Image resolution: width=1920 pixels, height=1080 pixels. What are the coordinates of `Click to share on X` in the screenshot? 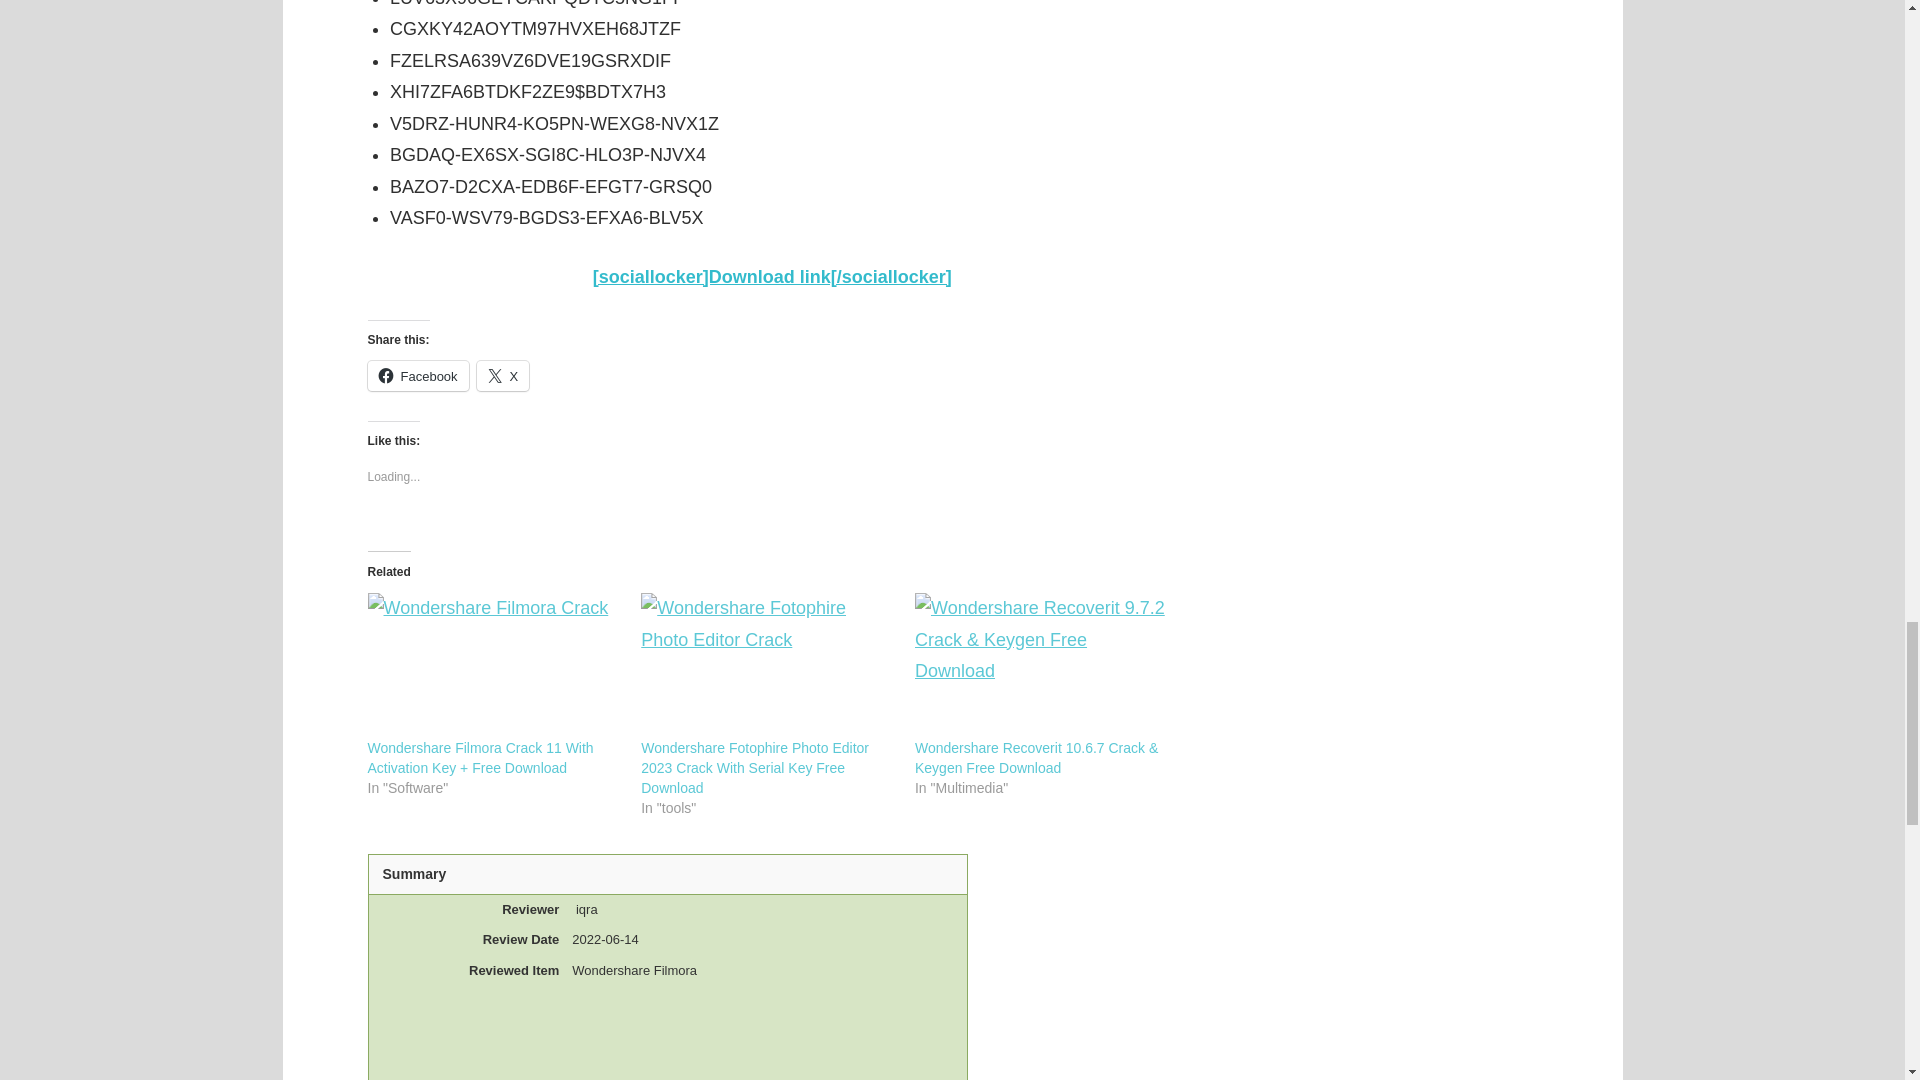 It's located at (502, 375).